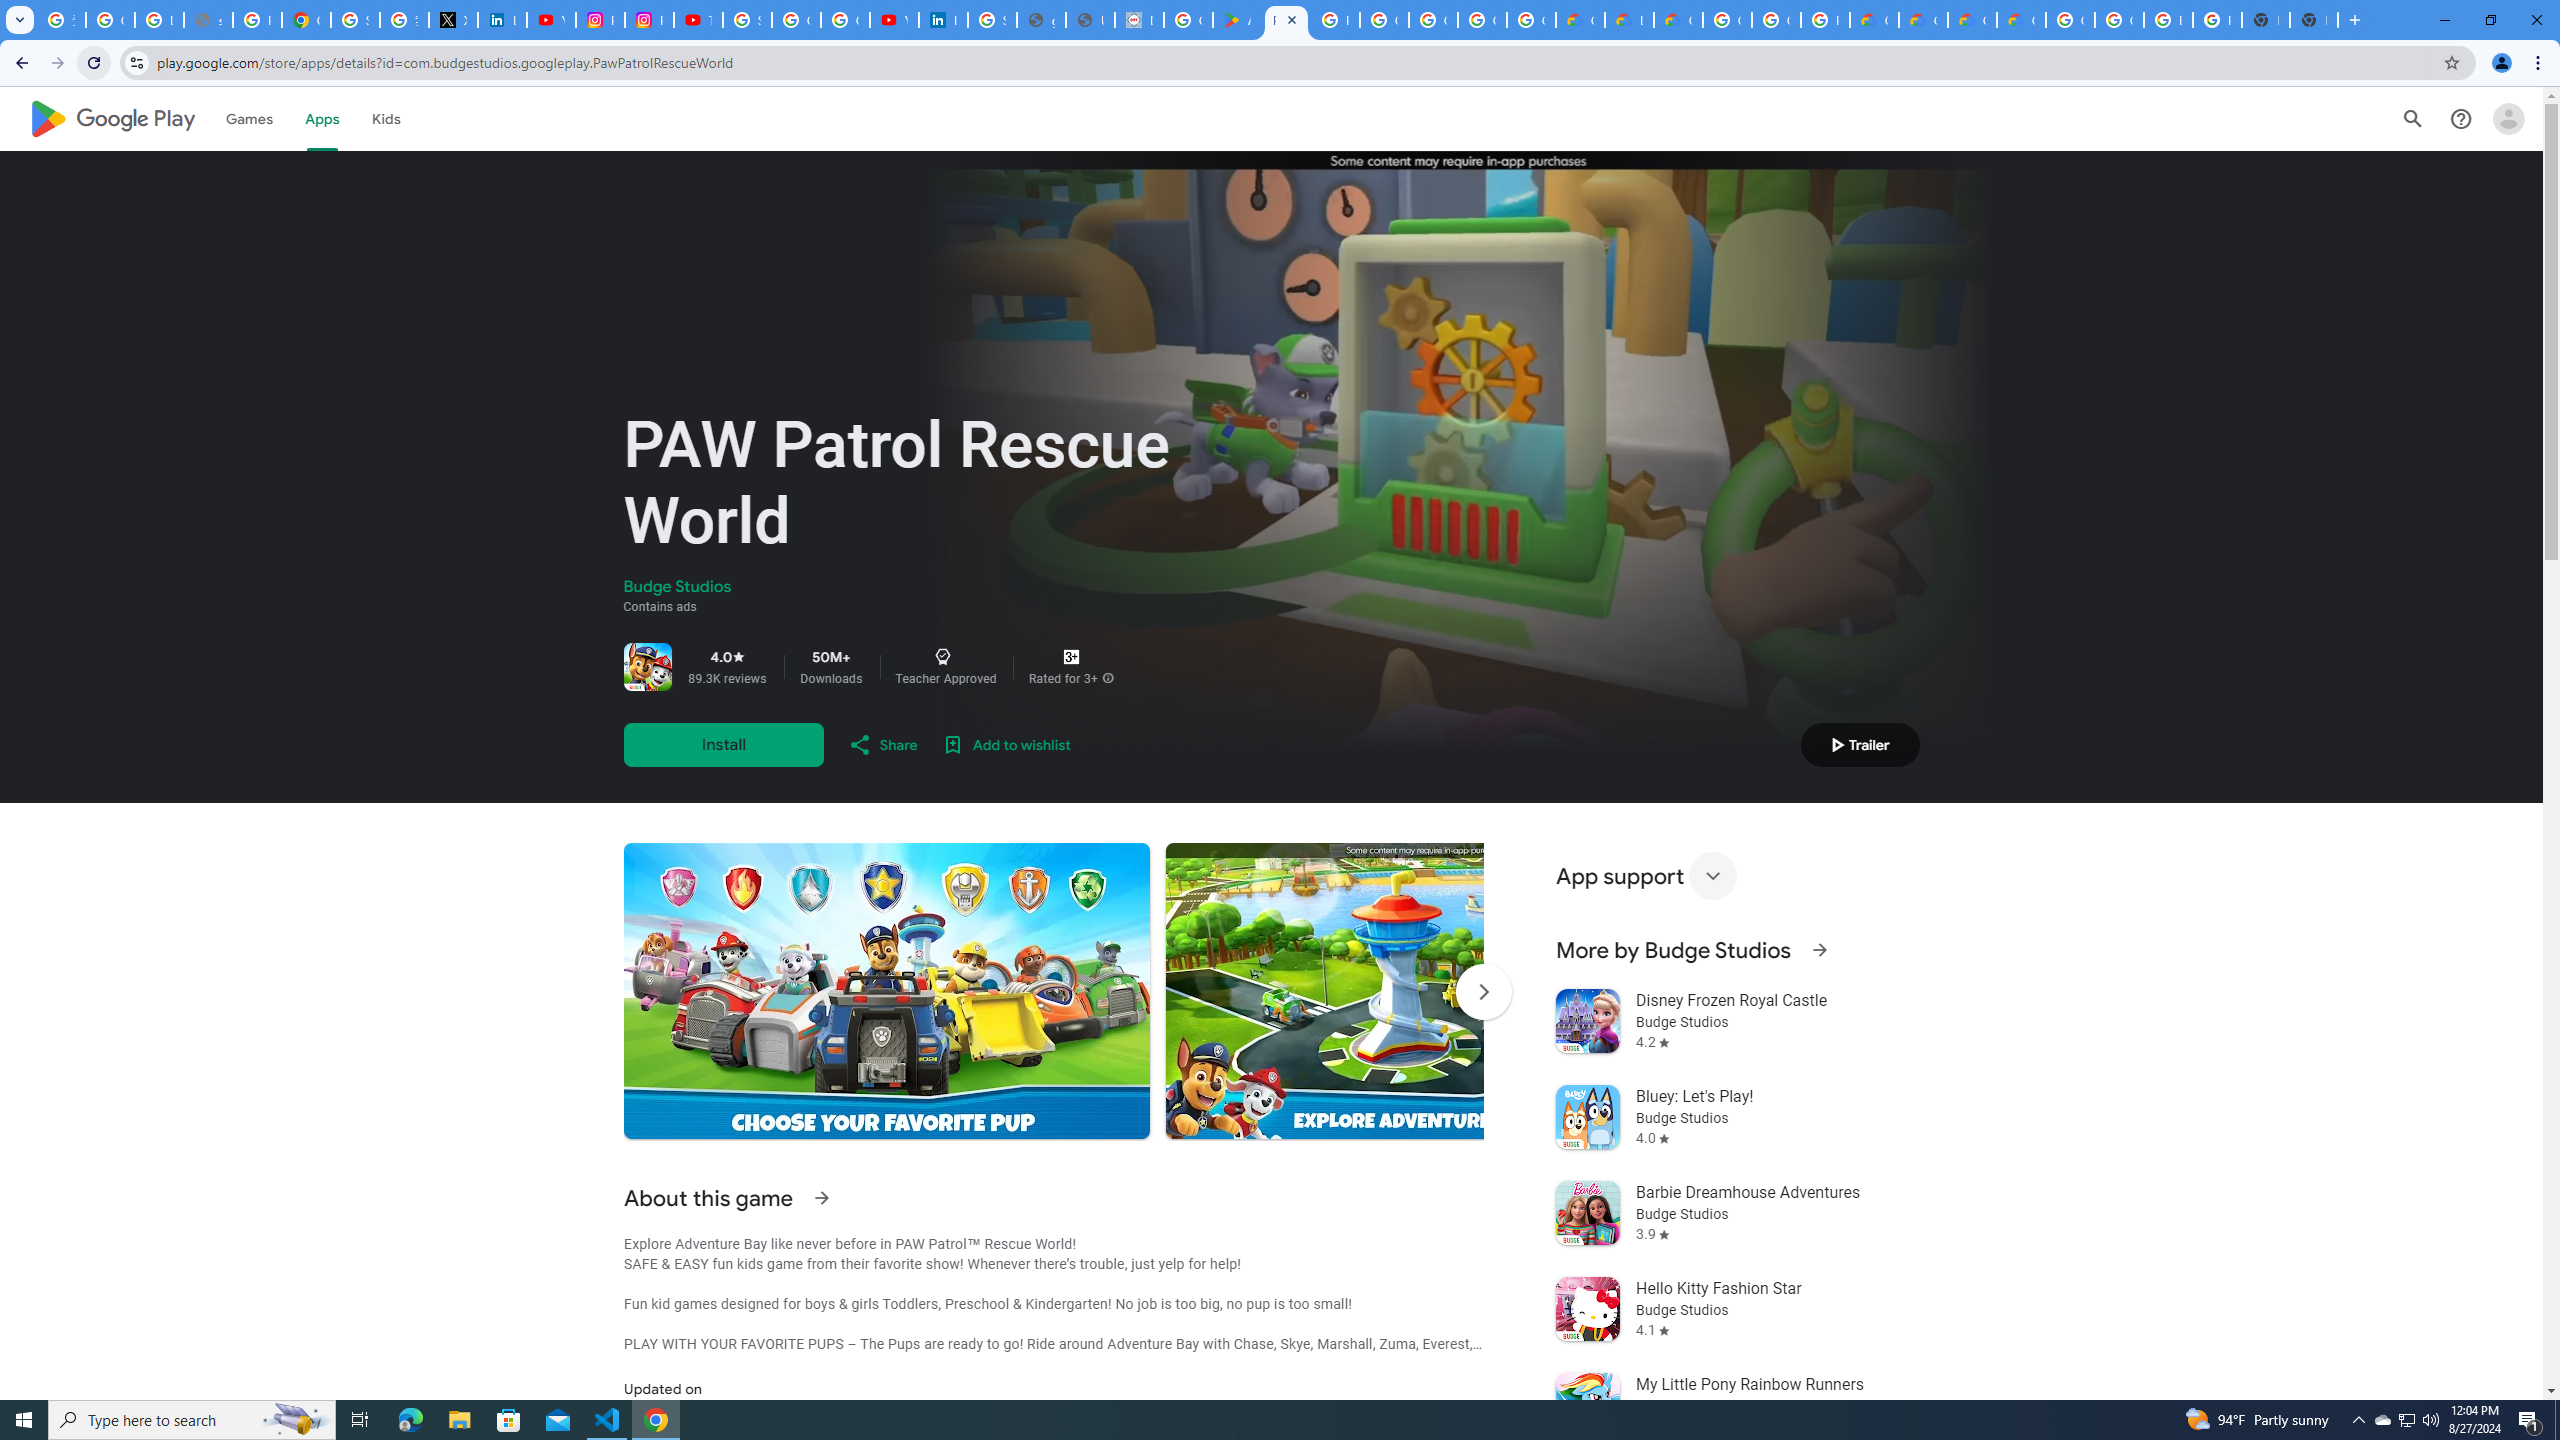 The height and width of the screenshot is (1440, 2560). Describe the element at coordinates (1236, 20) in the screenshot. I see `Android Apps on Google Play` at that location.